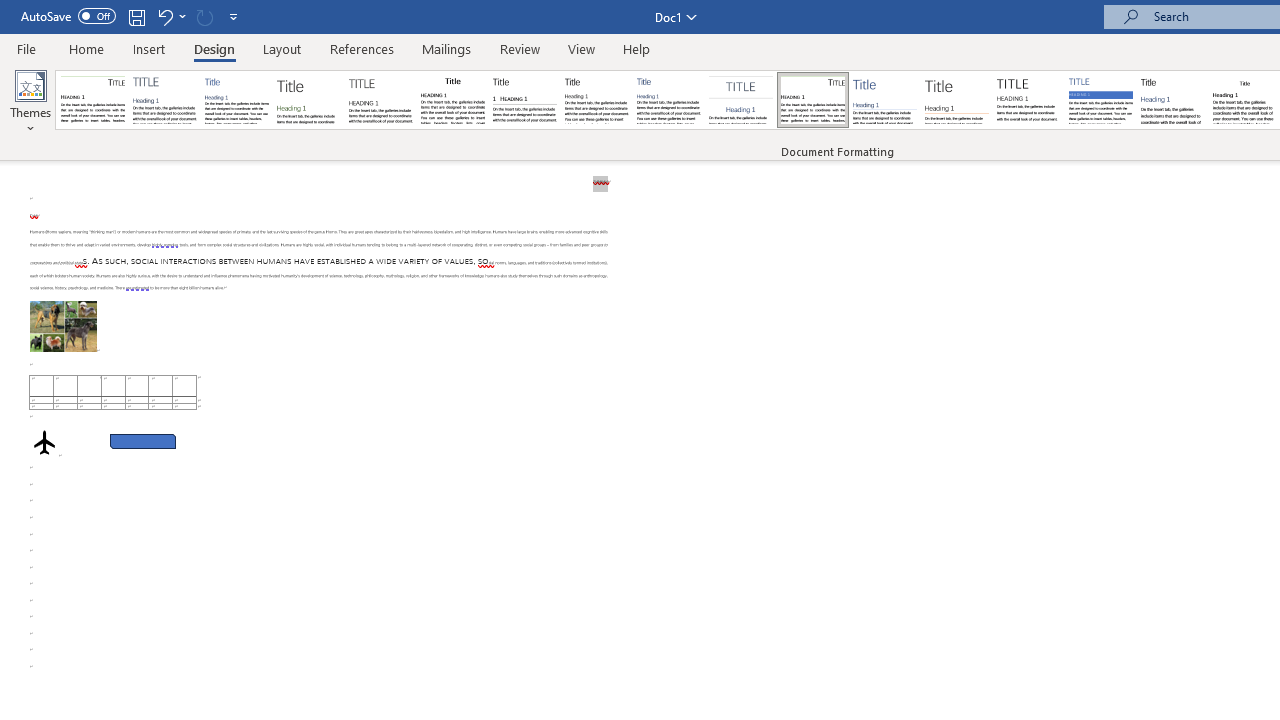 The image size is (1280, 720). I want to click on Rectangle: Diagonal Corners Snipped 2, so click(143, 442).